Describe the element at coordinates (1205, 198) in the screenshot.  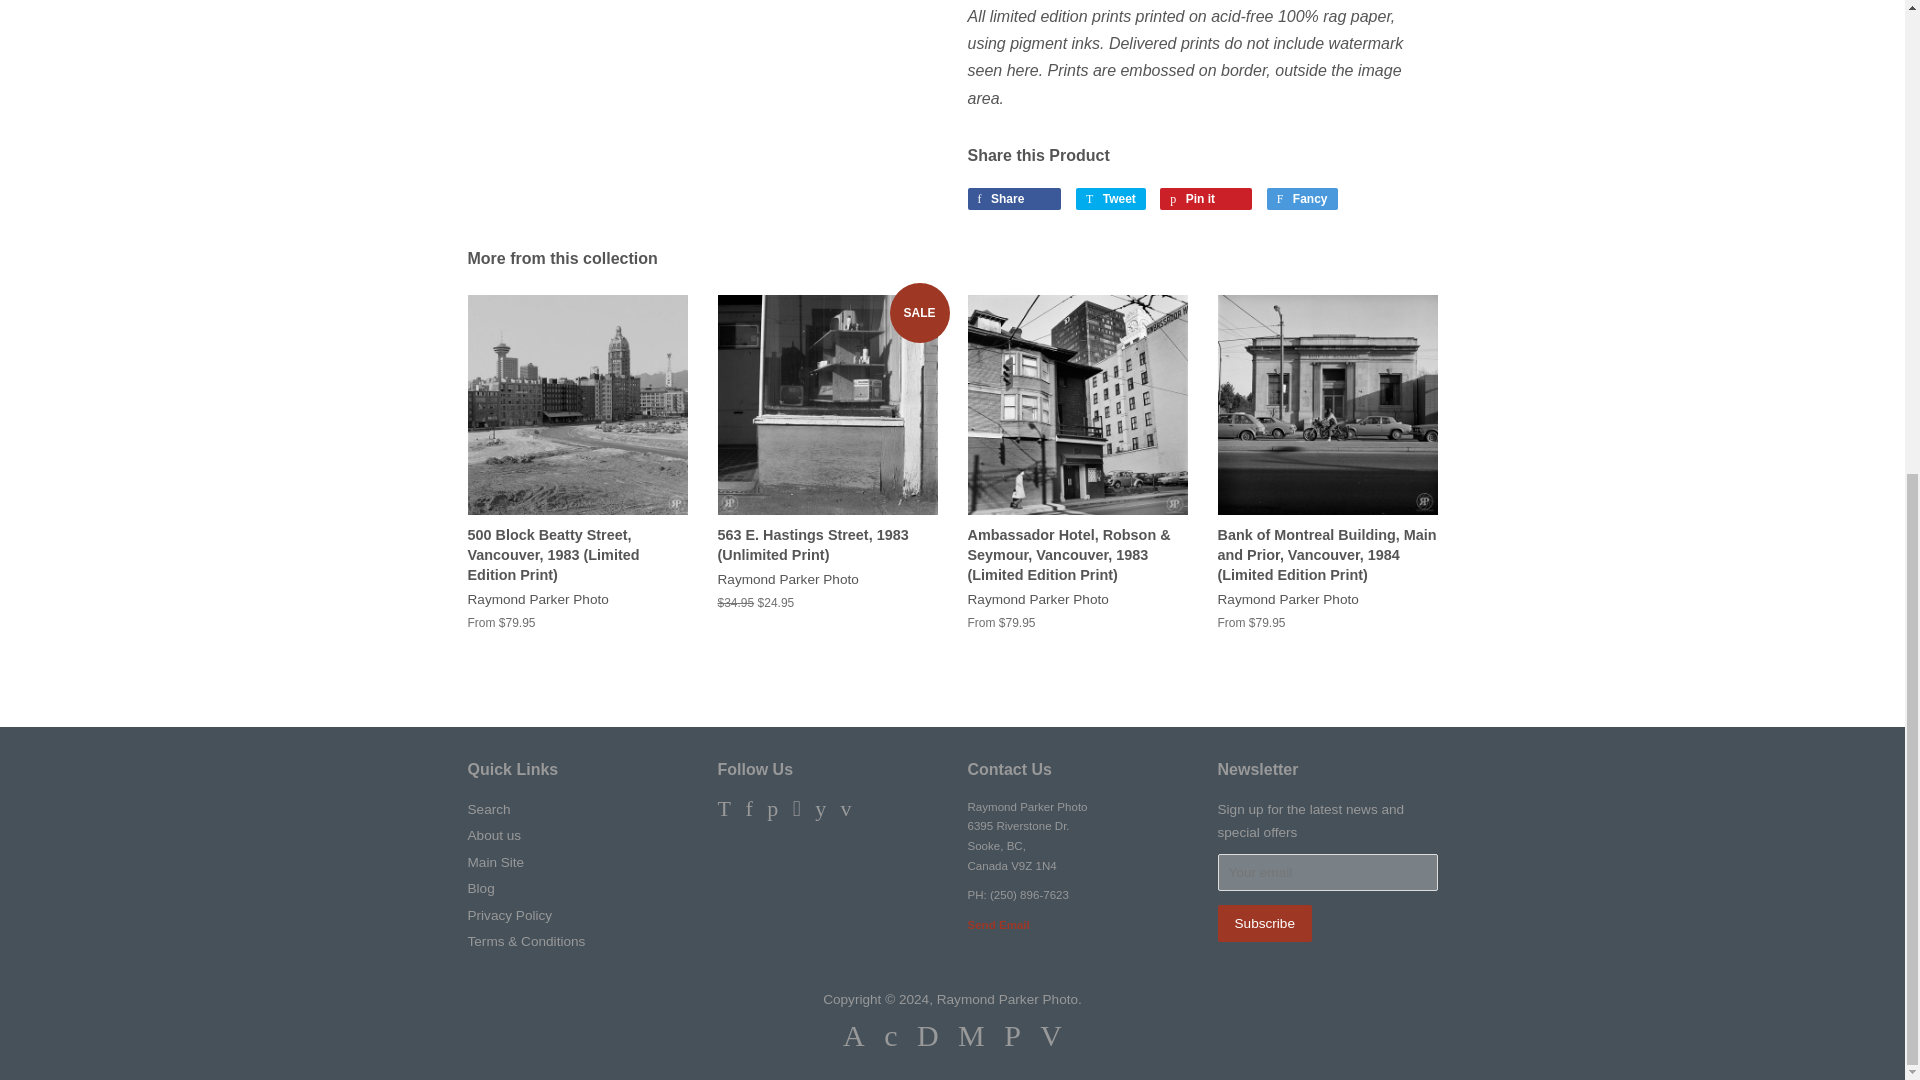
I see `Pin on Pinterest` at that location.